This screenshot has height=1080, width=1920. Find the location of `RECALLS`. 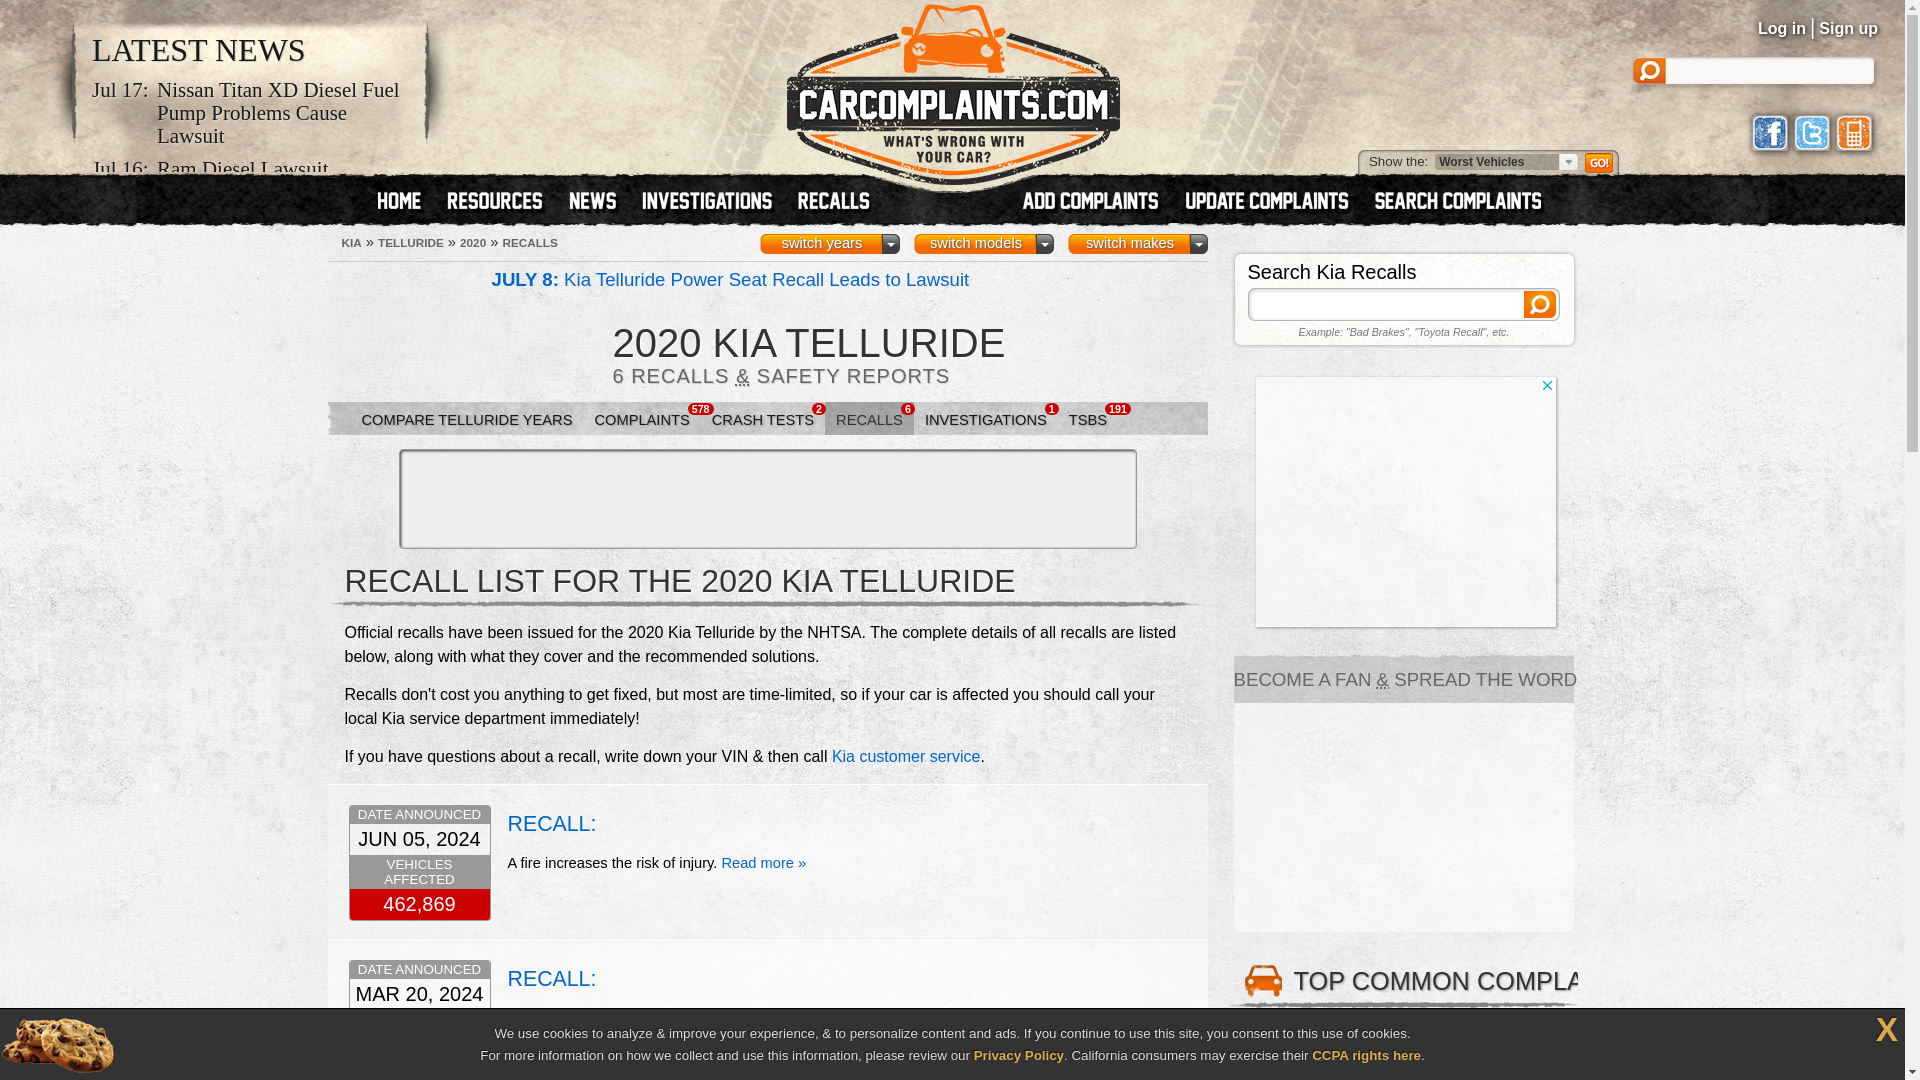

RECALLS is located at coordinates (528, 242).